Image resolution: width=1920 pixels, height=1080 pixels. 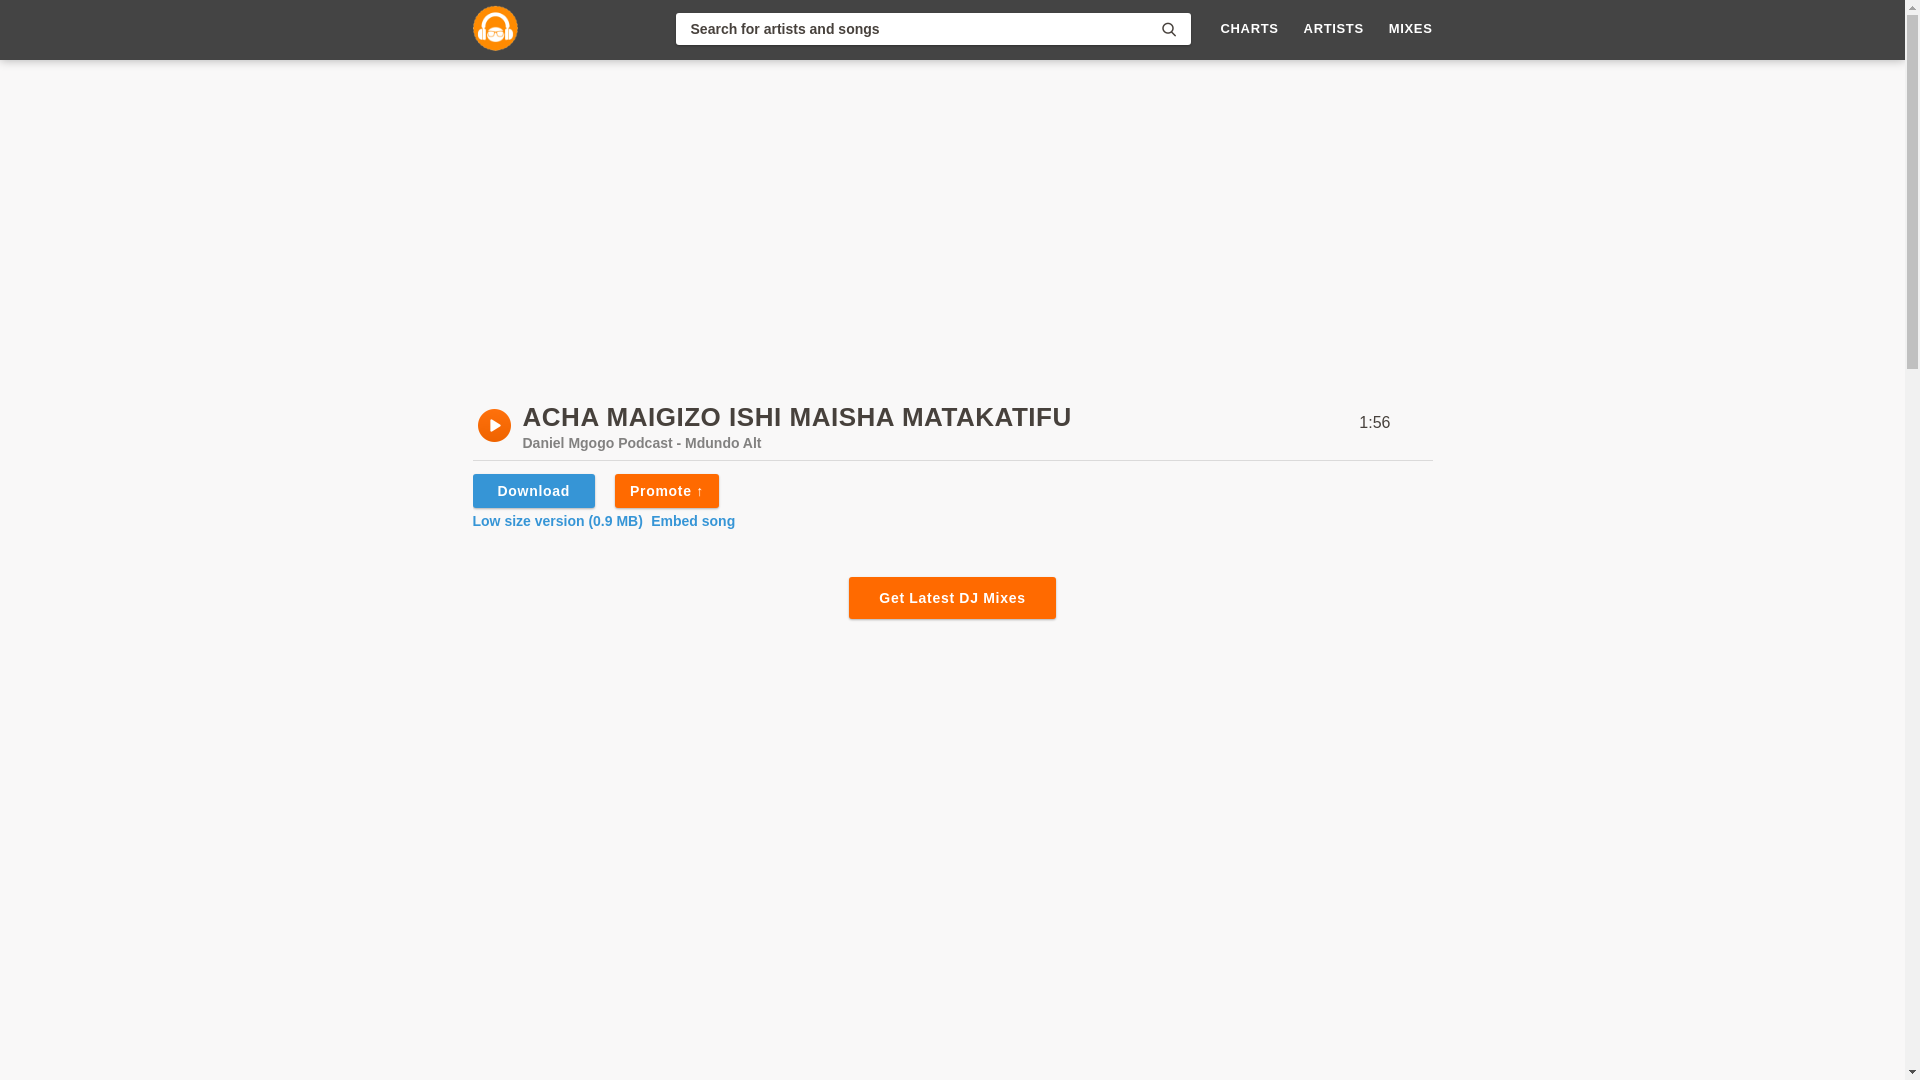 What do you see at coordinates (951, 598) in the screenshot?
I see `Get Latest DJ Mixes` at bounding box center [951, 598].